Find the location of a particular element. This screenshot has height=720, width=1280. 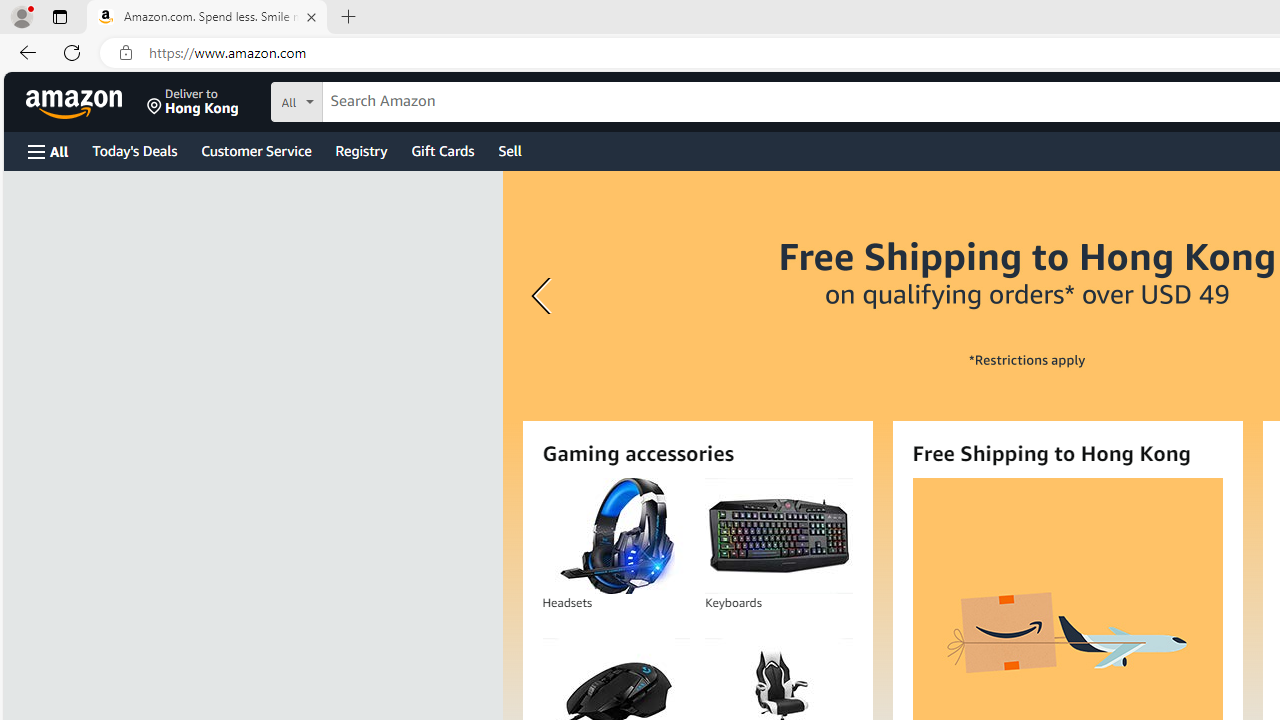

New Tab is located at coordinates (349, 18).